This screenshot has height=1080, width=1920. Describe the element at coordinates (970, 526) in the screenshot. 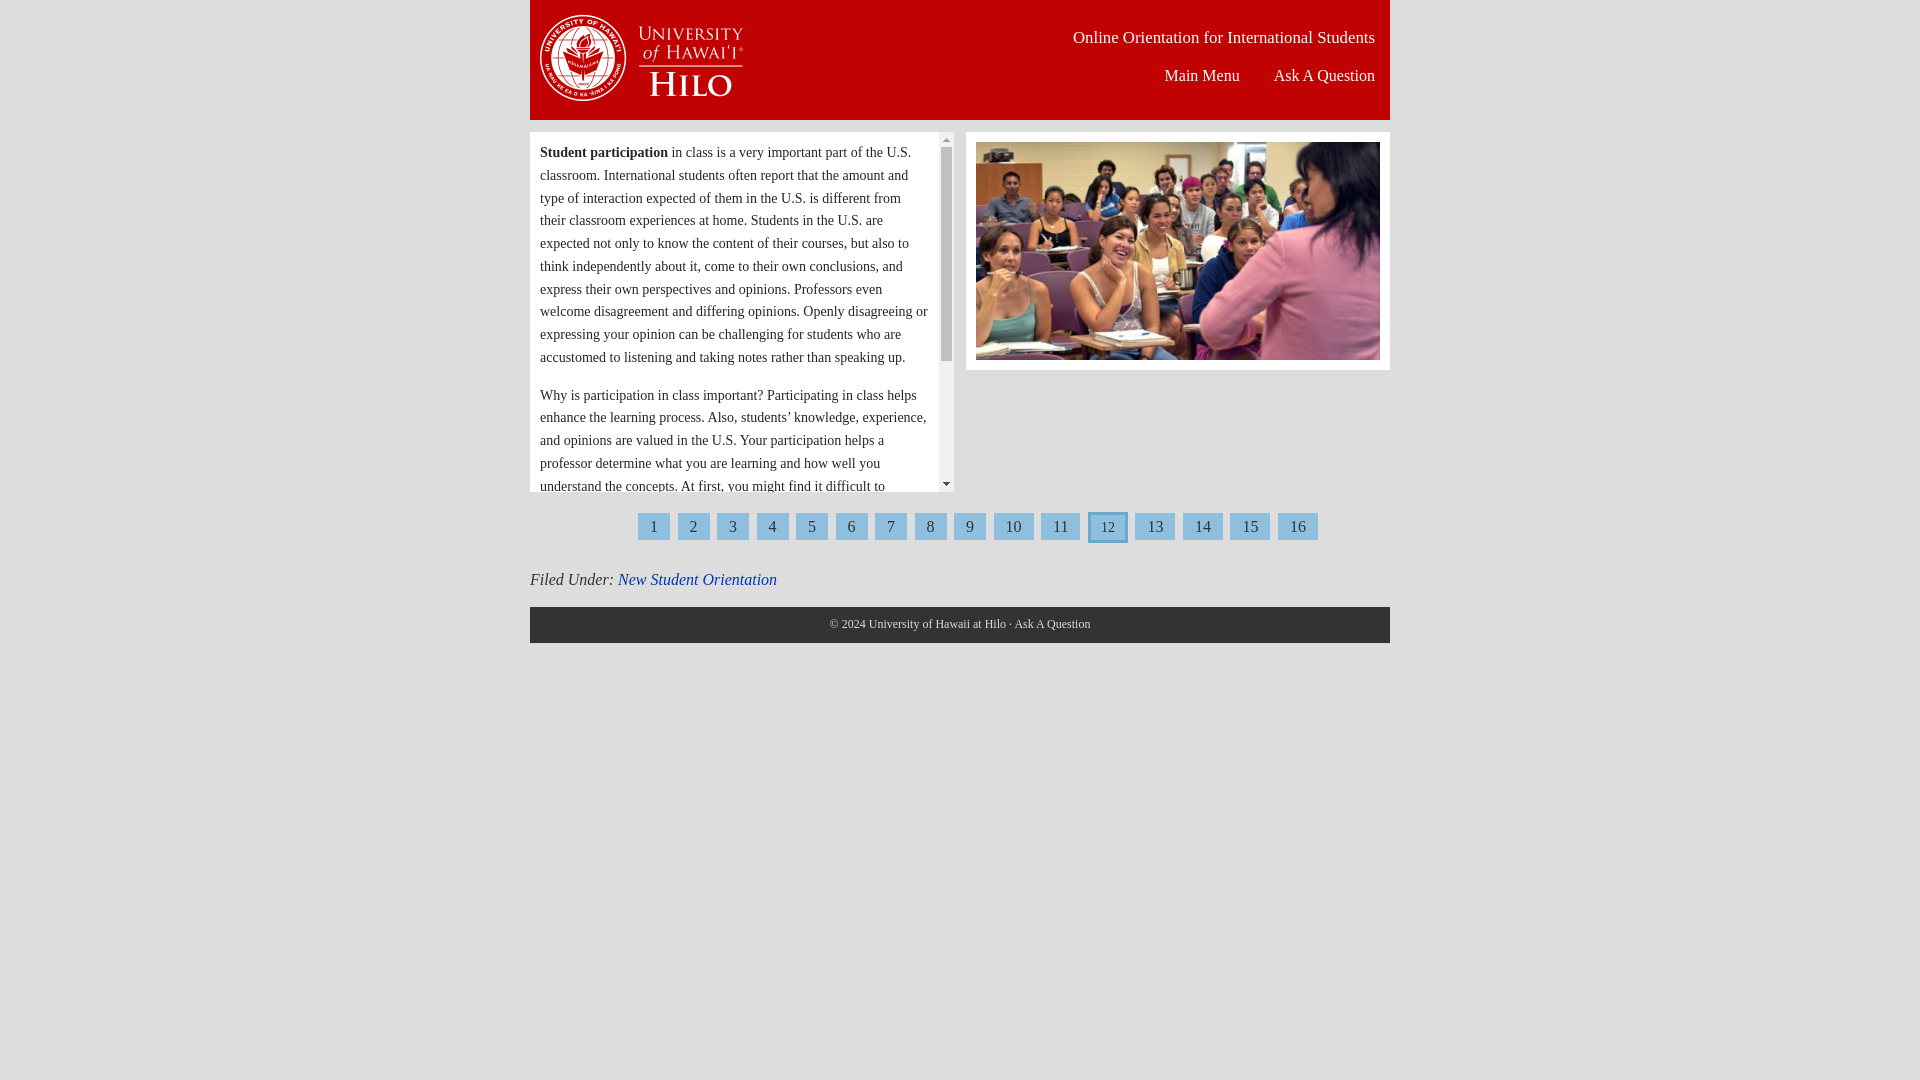

I see `9` at that location.